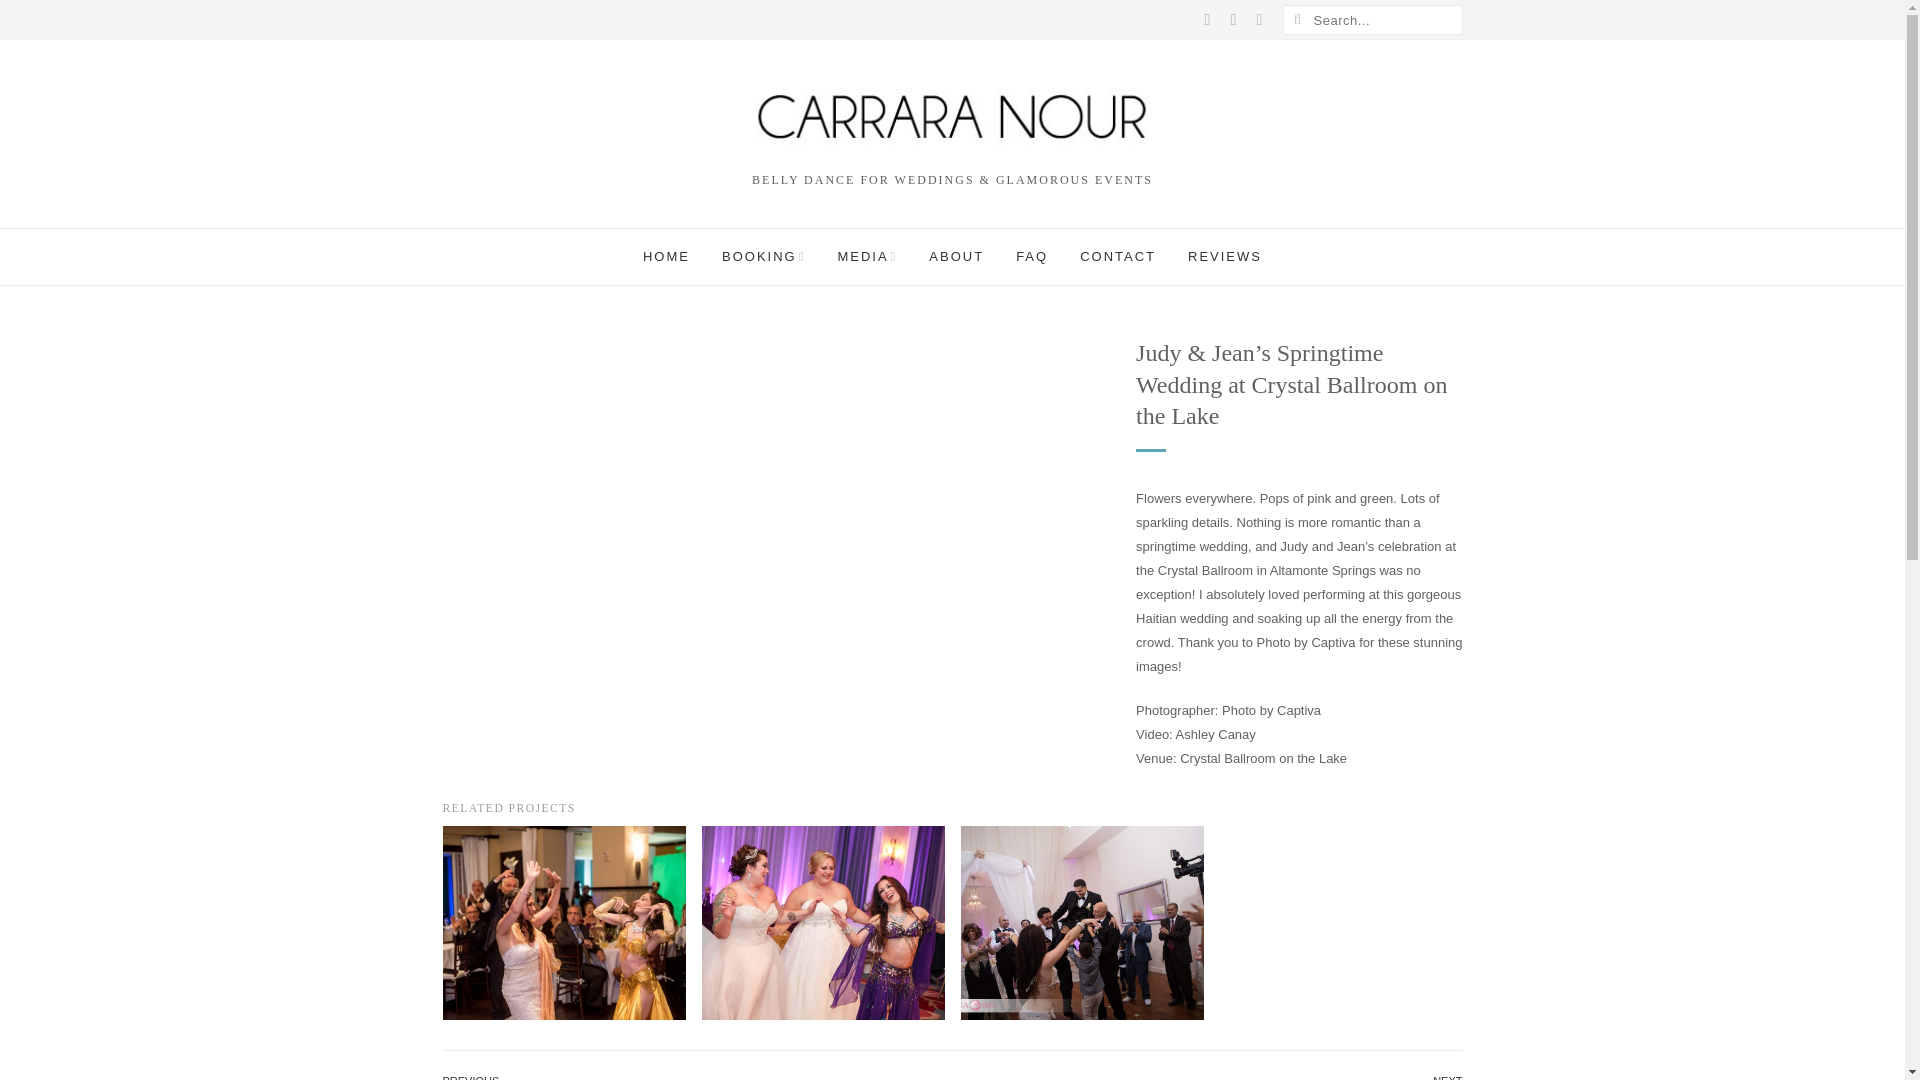 Image resolution: width=1920 pixels, height=1080 pixels. What do you see at coordinates (1032, 256) in the screenshot?
I see `FAQ` at bounding box center [1032, 256].